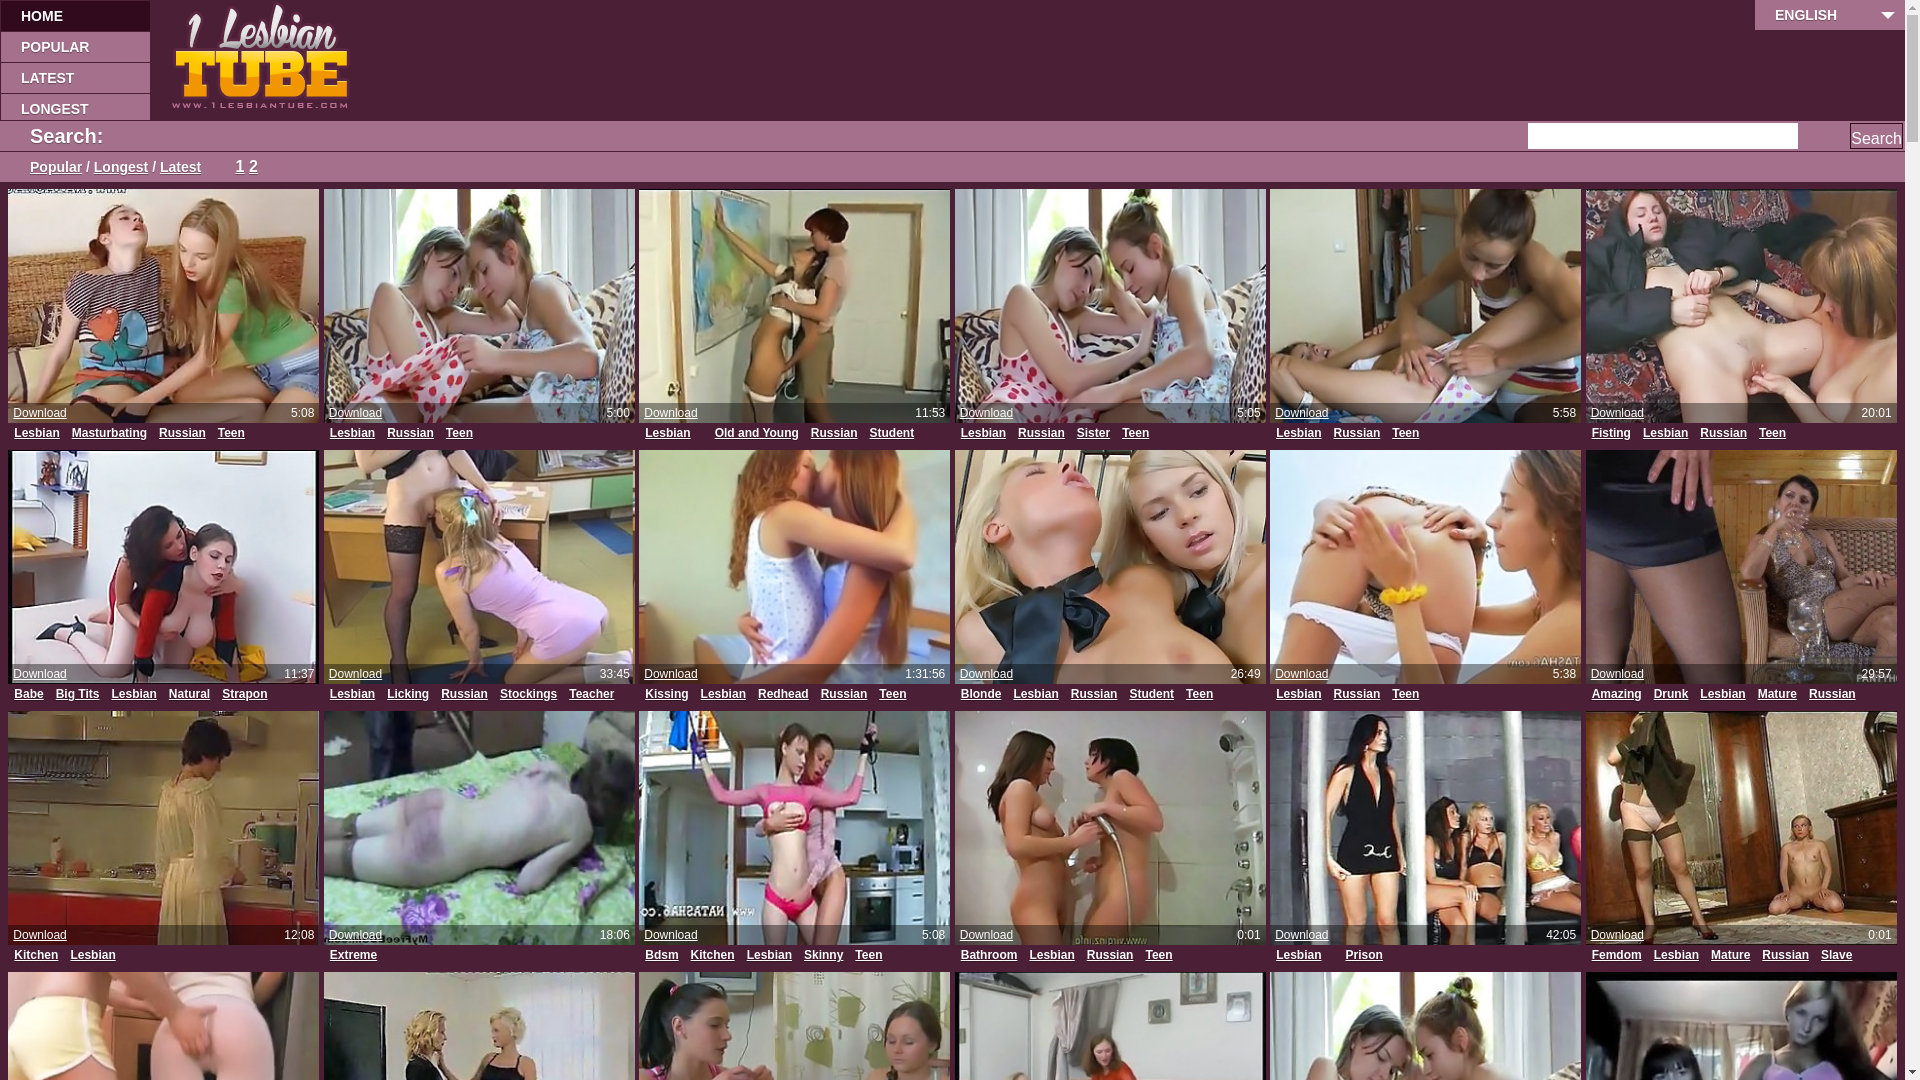 This screenshot has width=1920, height=1080. What do you see at coordinates (460, 434) in the screenshot?
I see `Teen` at bounding box center [460, 434].